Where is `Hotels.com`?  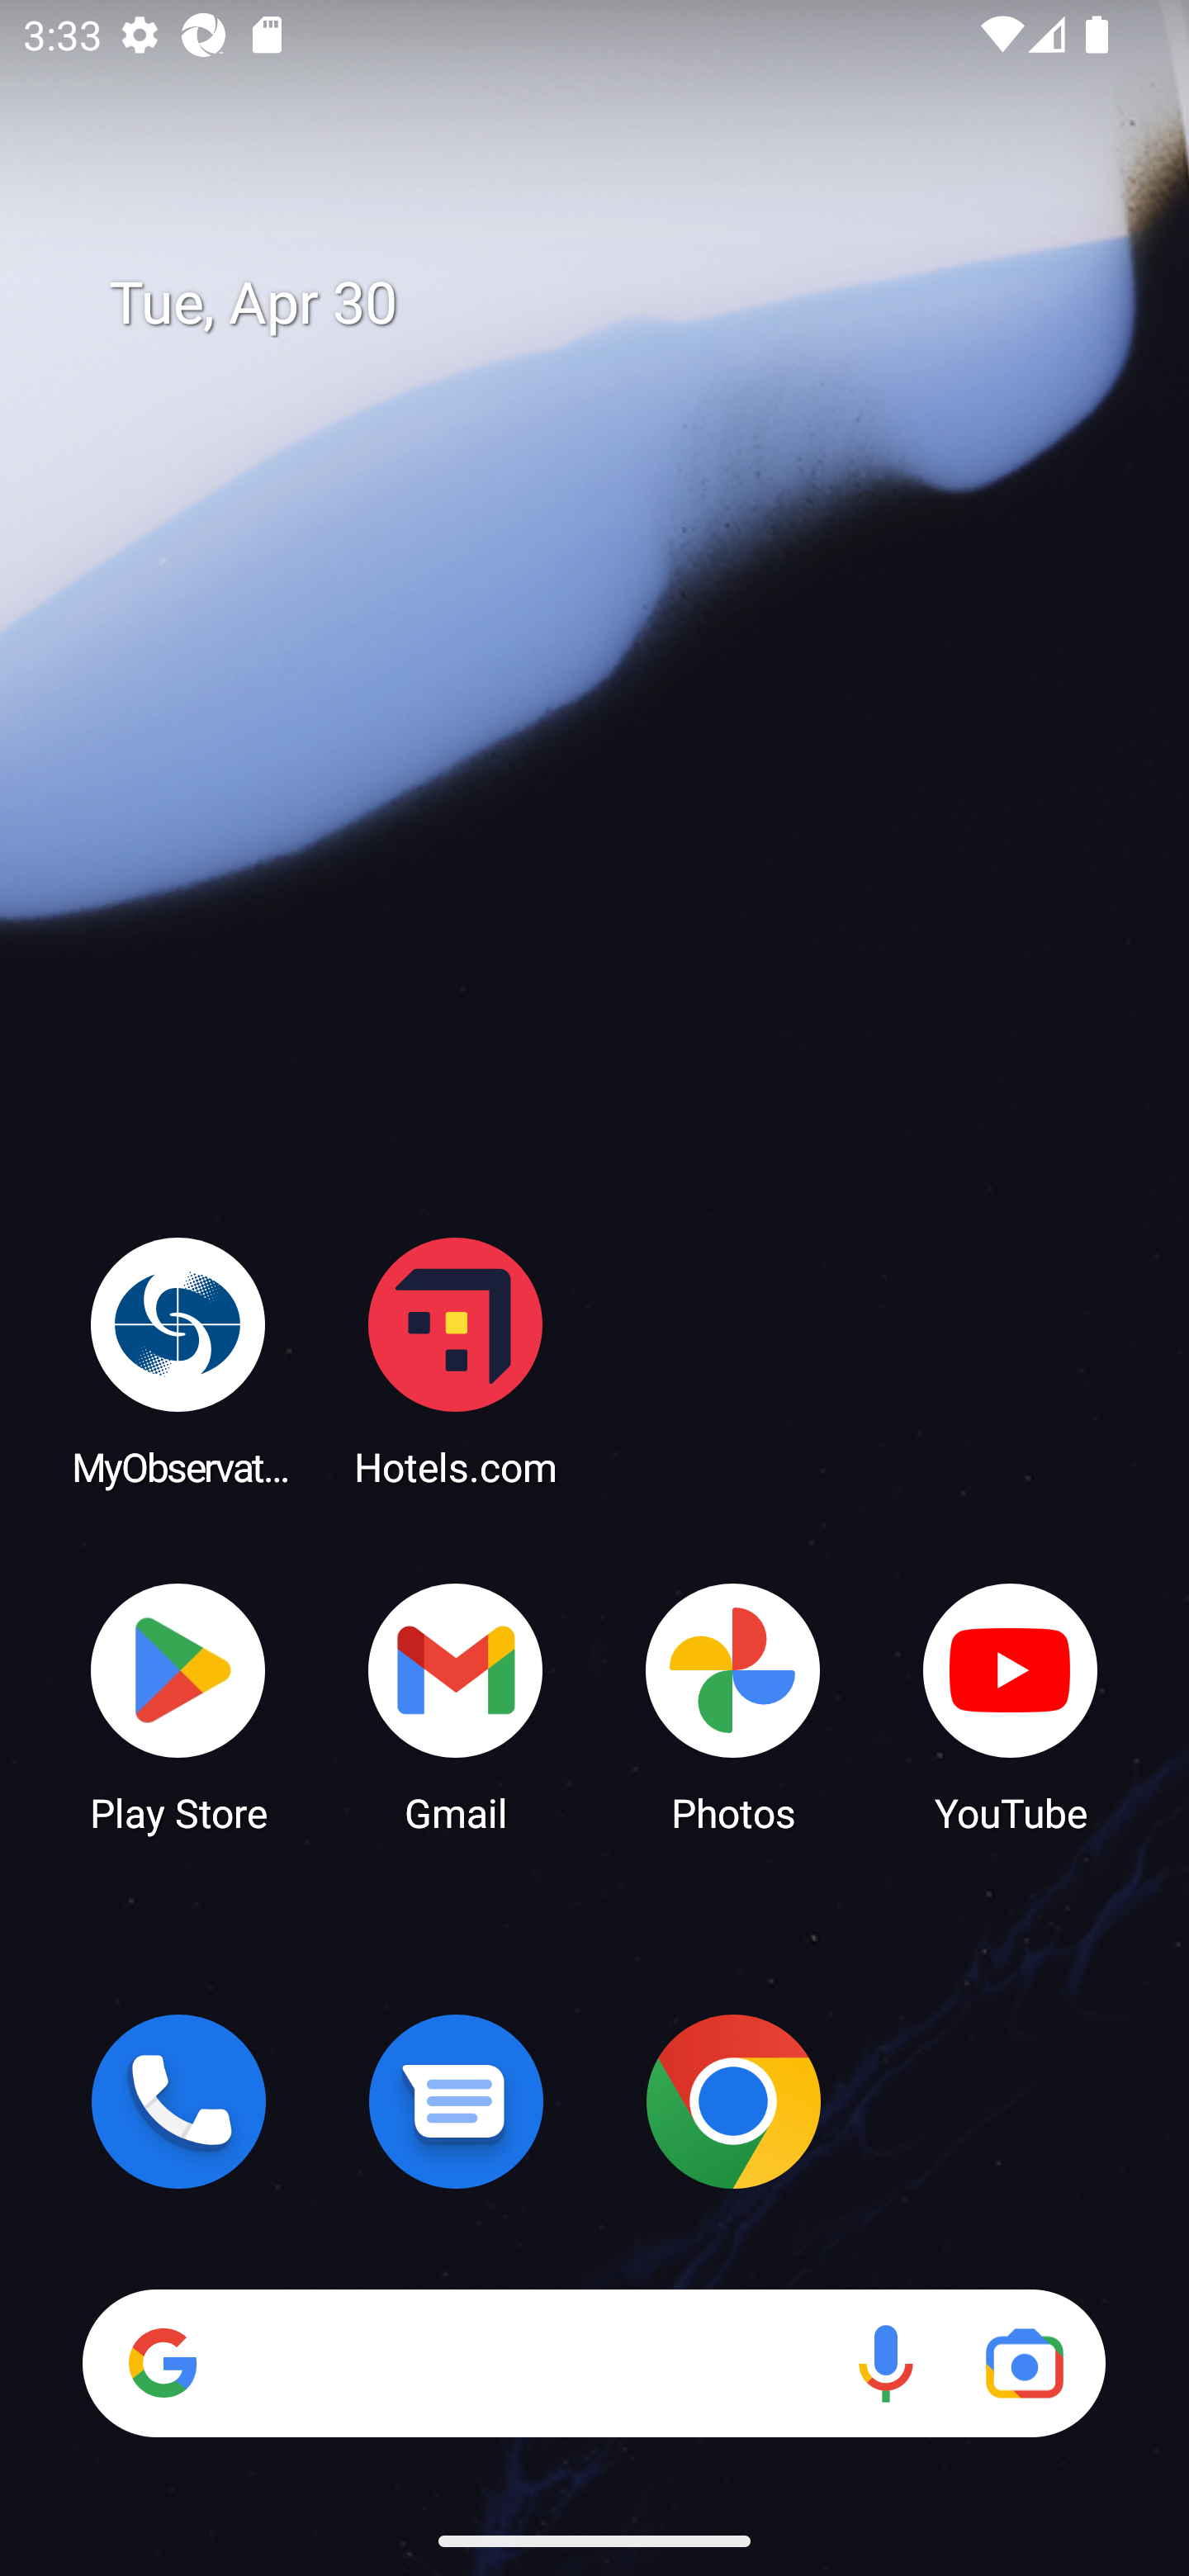 Hotels.com is located at coordinates (456, 1361).